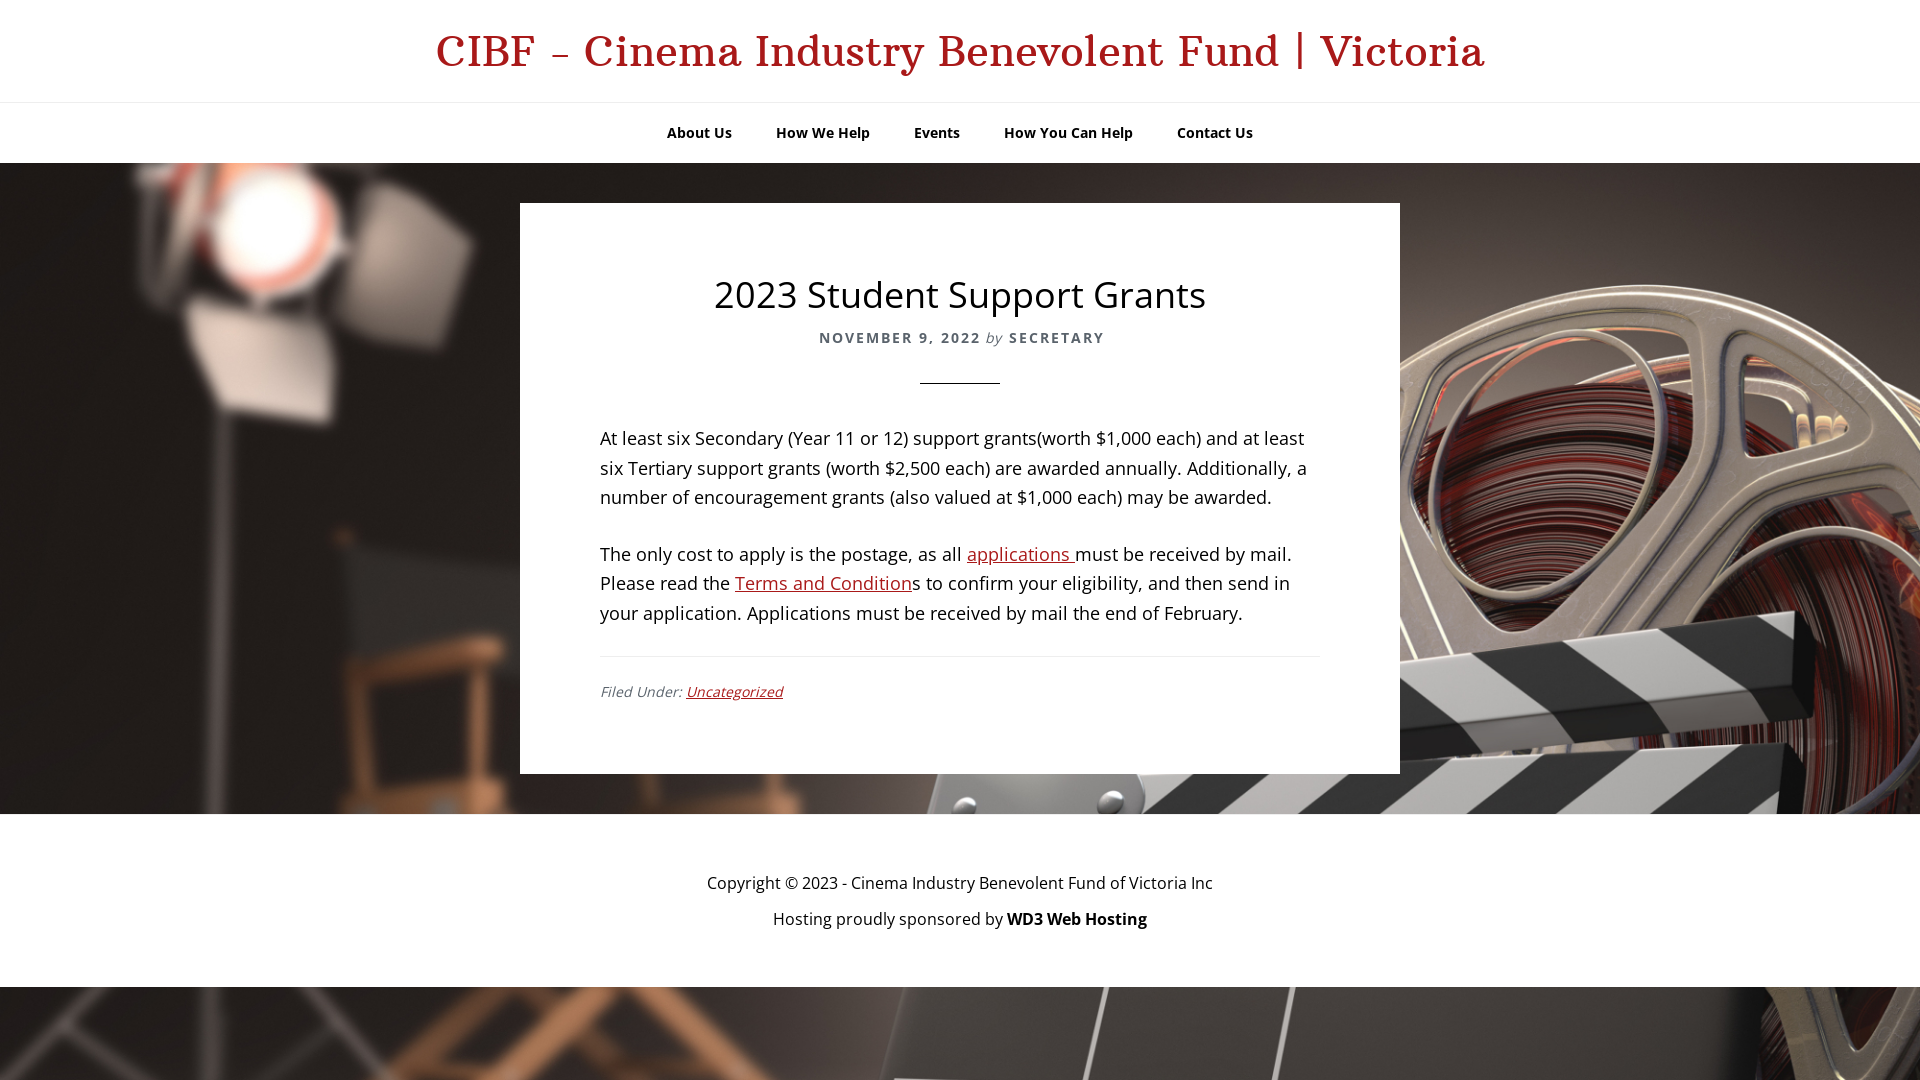 Image resolution: width=1920 pixels, height=1080 pixels. What do you see at coordinates (1021, 554) in the screenshot?
I see `applications` at bounding box center [1021, 554].